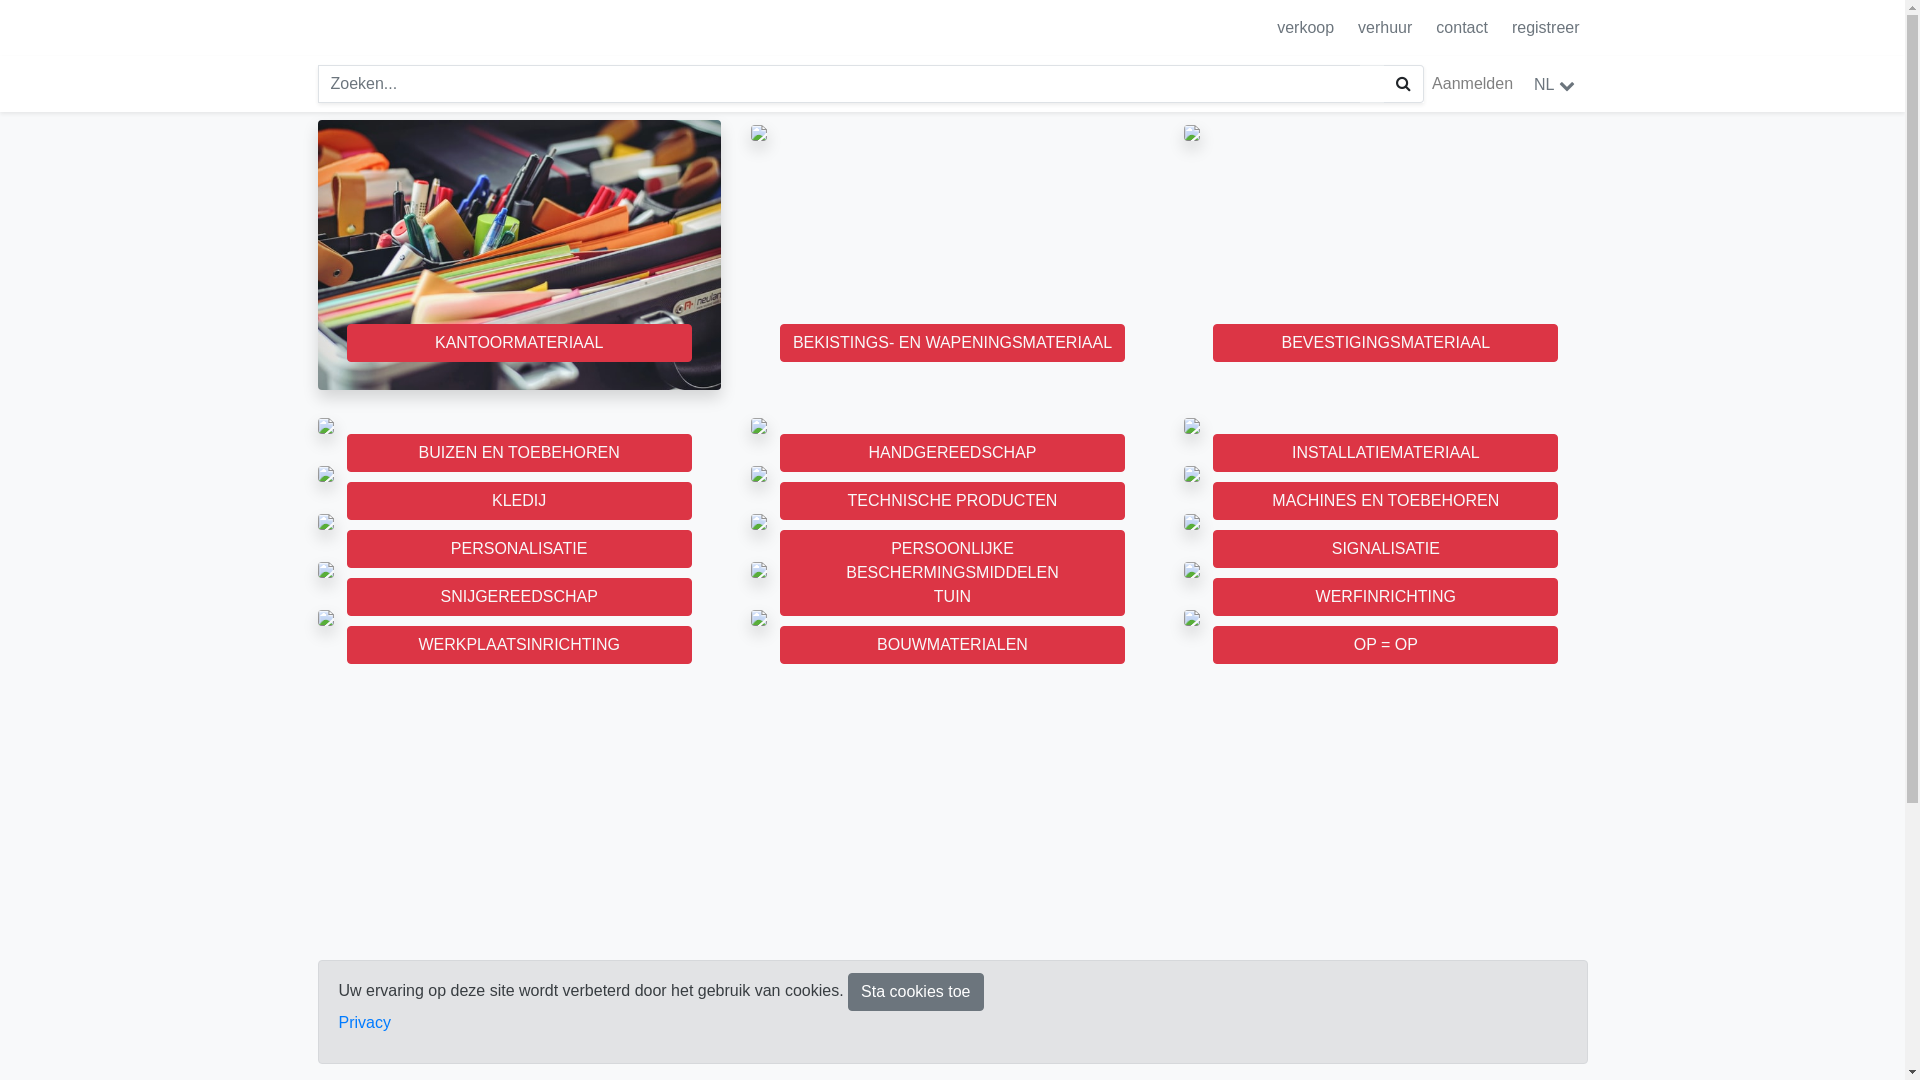  What do you see at coordinates (952, 561) in the screenshot?
I see `PERSOONLIJKE BESCHERMINGSMIDDELEN` at bounding box center [952, 561].